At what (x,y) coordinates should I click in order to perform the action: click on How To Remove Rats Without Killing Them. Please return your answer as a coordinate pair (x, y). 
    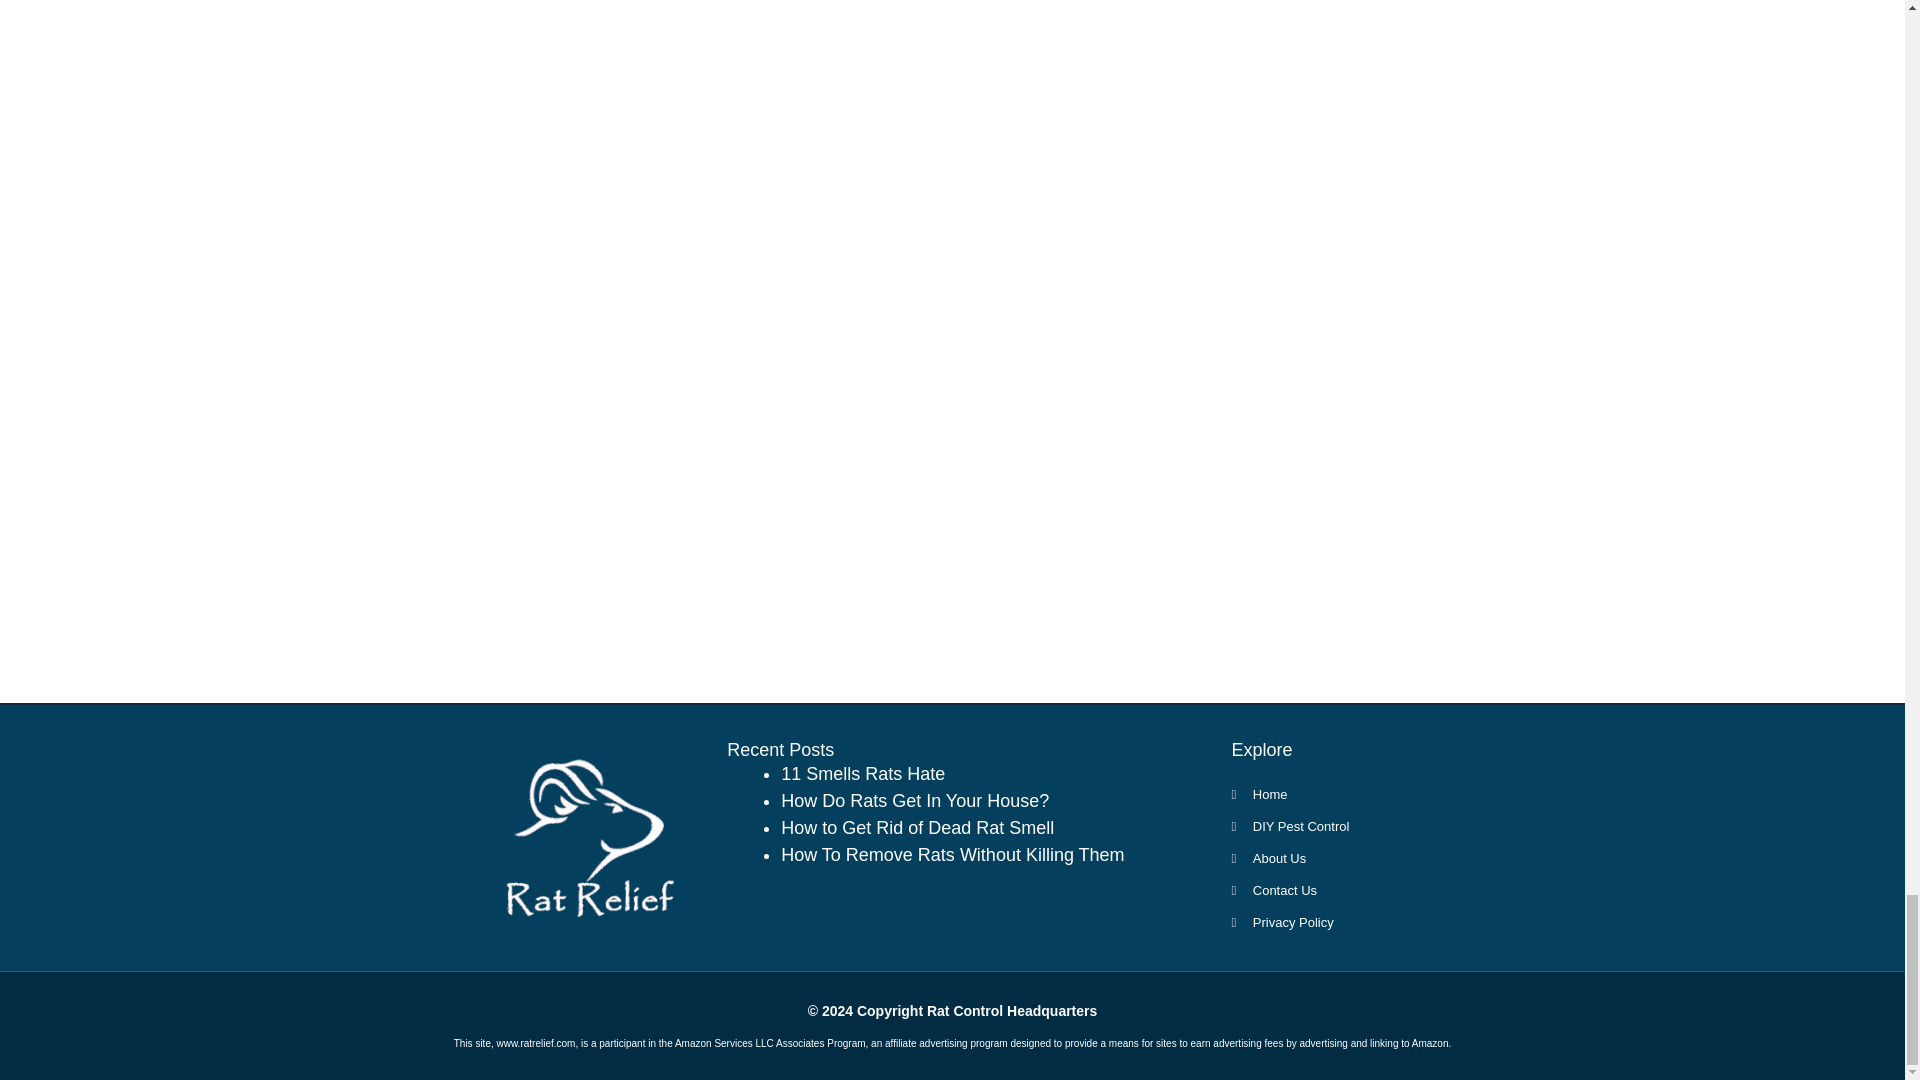
    Looking at the image, I should click on (952, 854).